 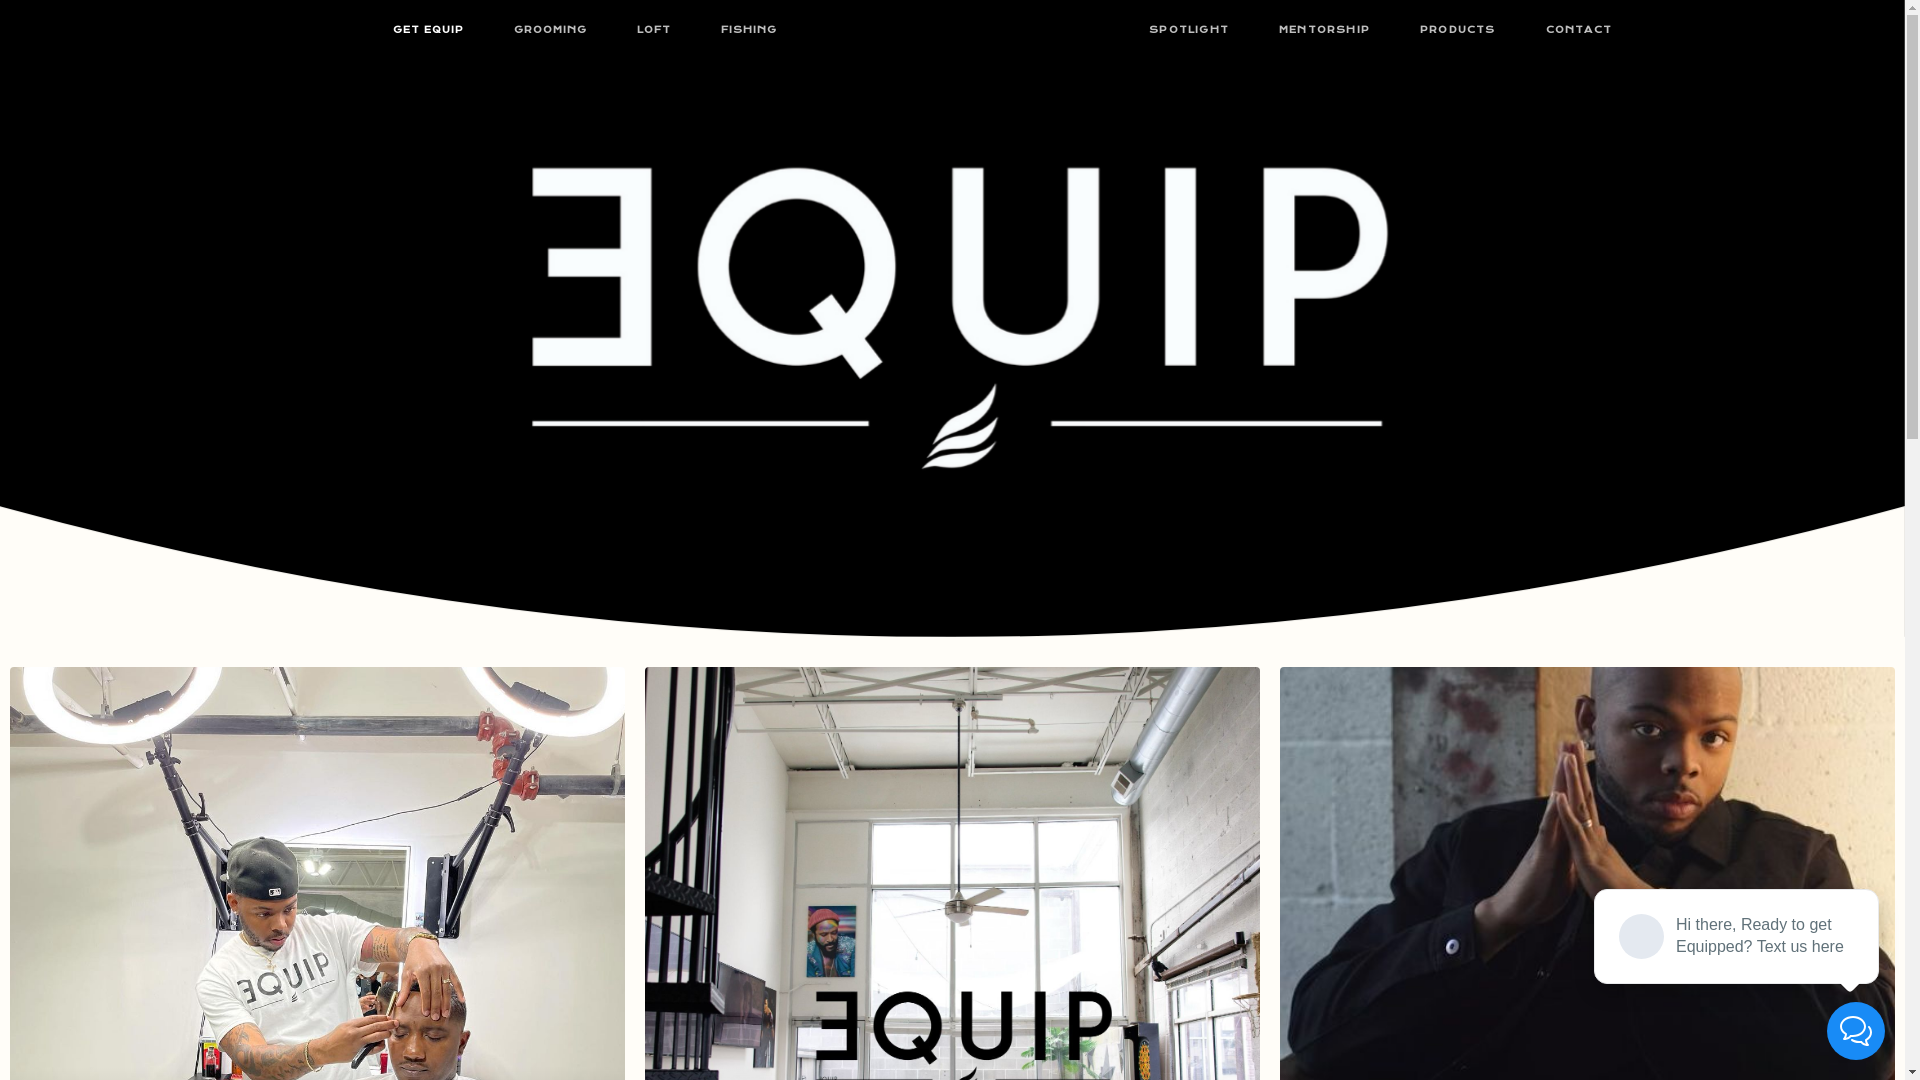 I want to click on CONTACT, so click(x=1579, y=30).